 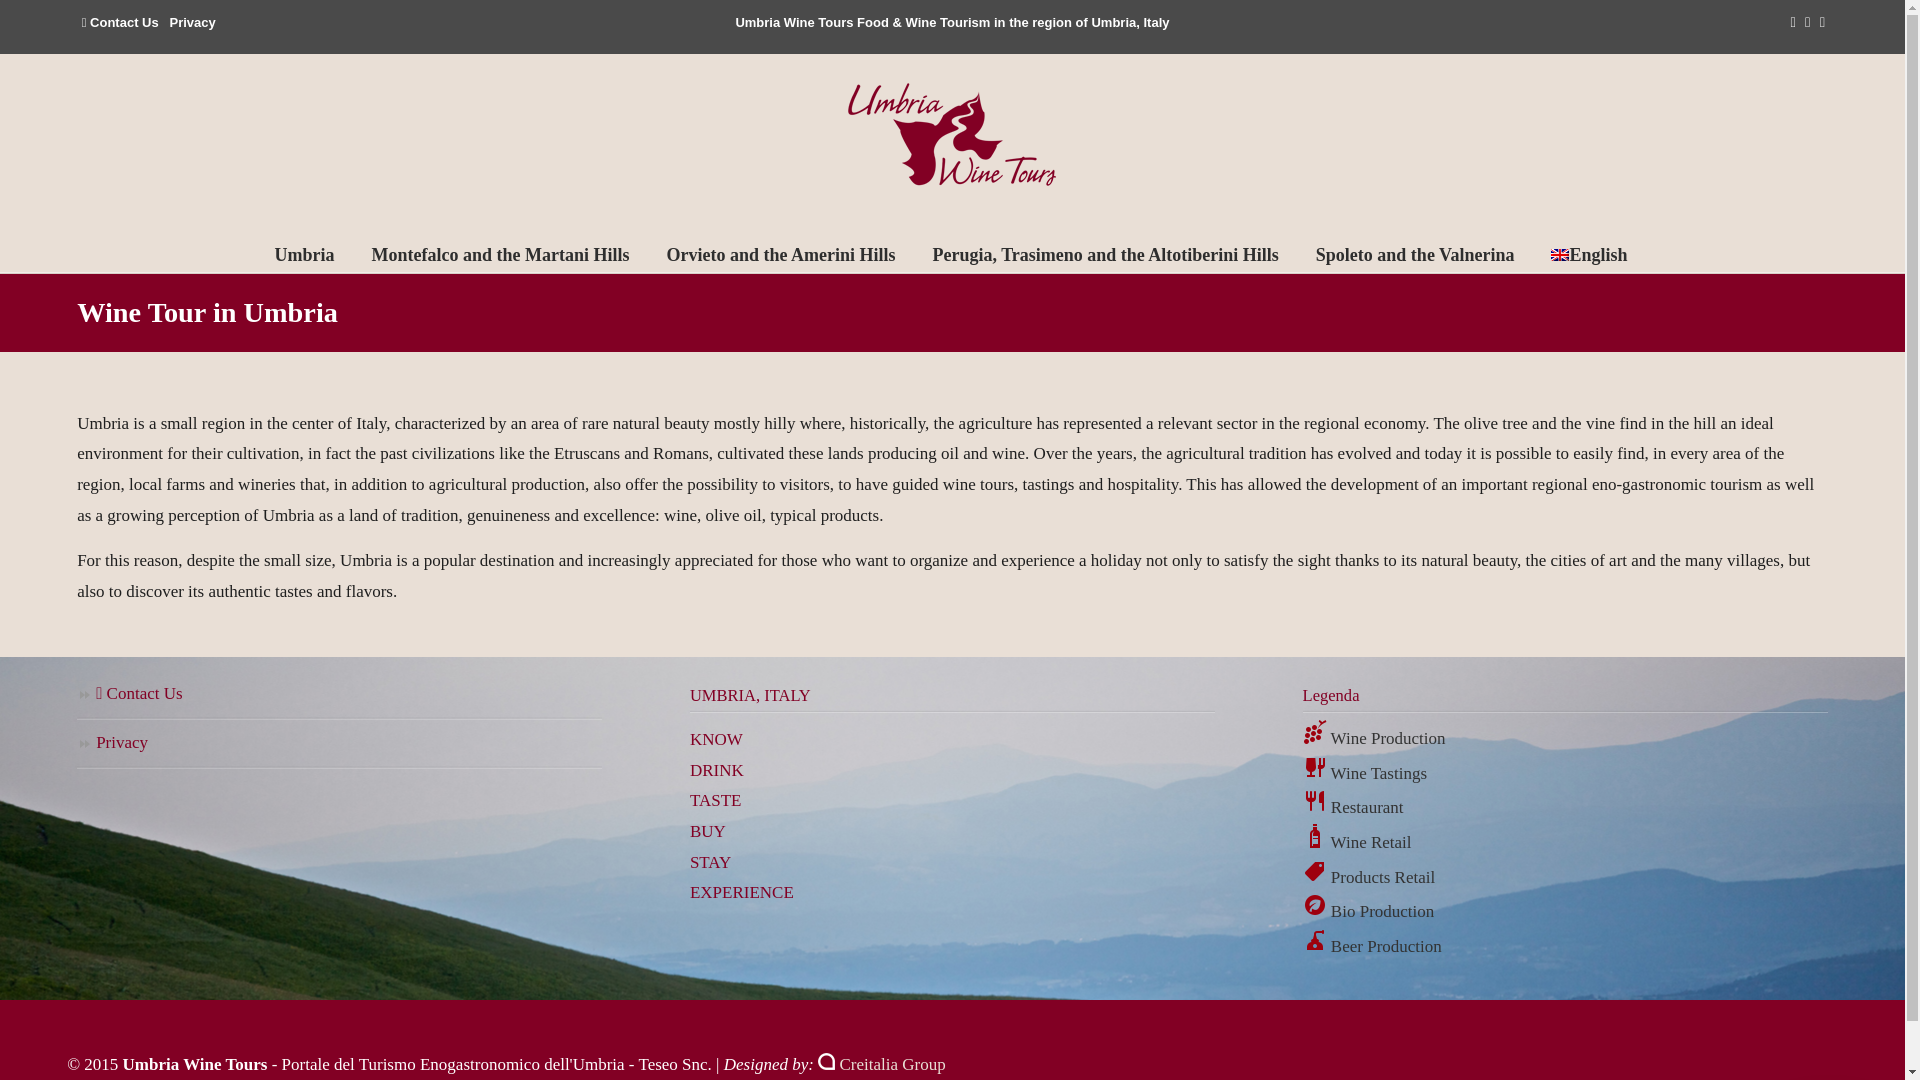 I want to click on Contact Us, so click(x=339, y=695).